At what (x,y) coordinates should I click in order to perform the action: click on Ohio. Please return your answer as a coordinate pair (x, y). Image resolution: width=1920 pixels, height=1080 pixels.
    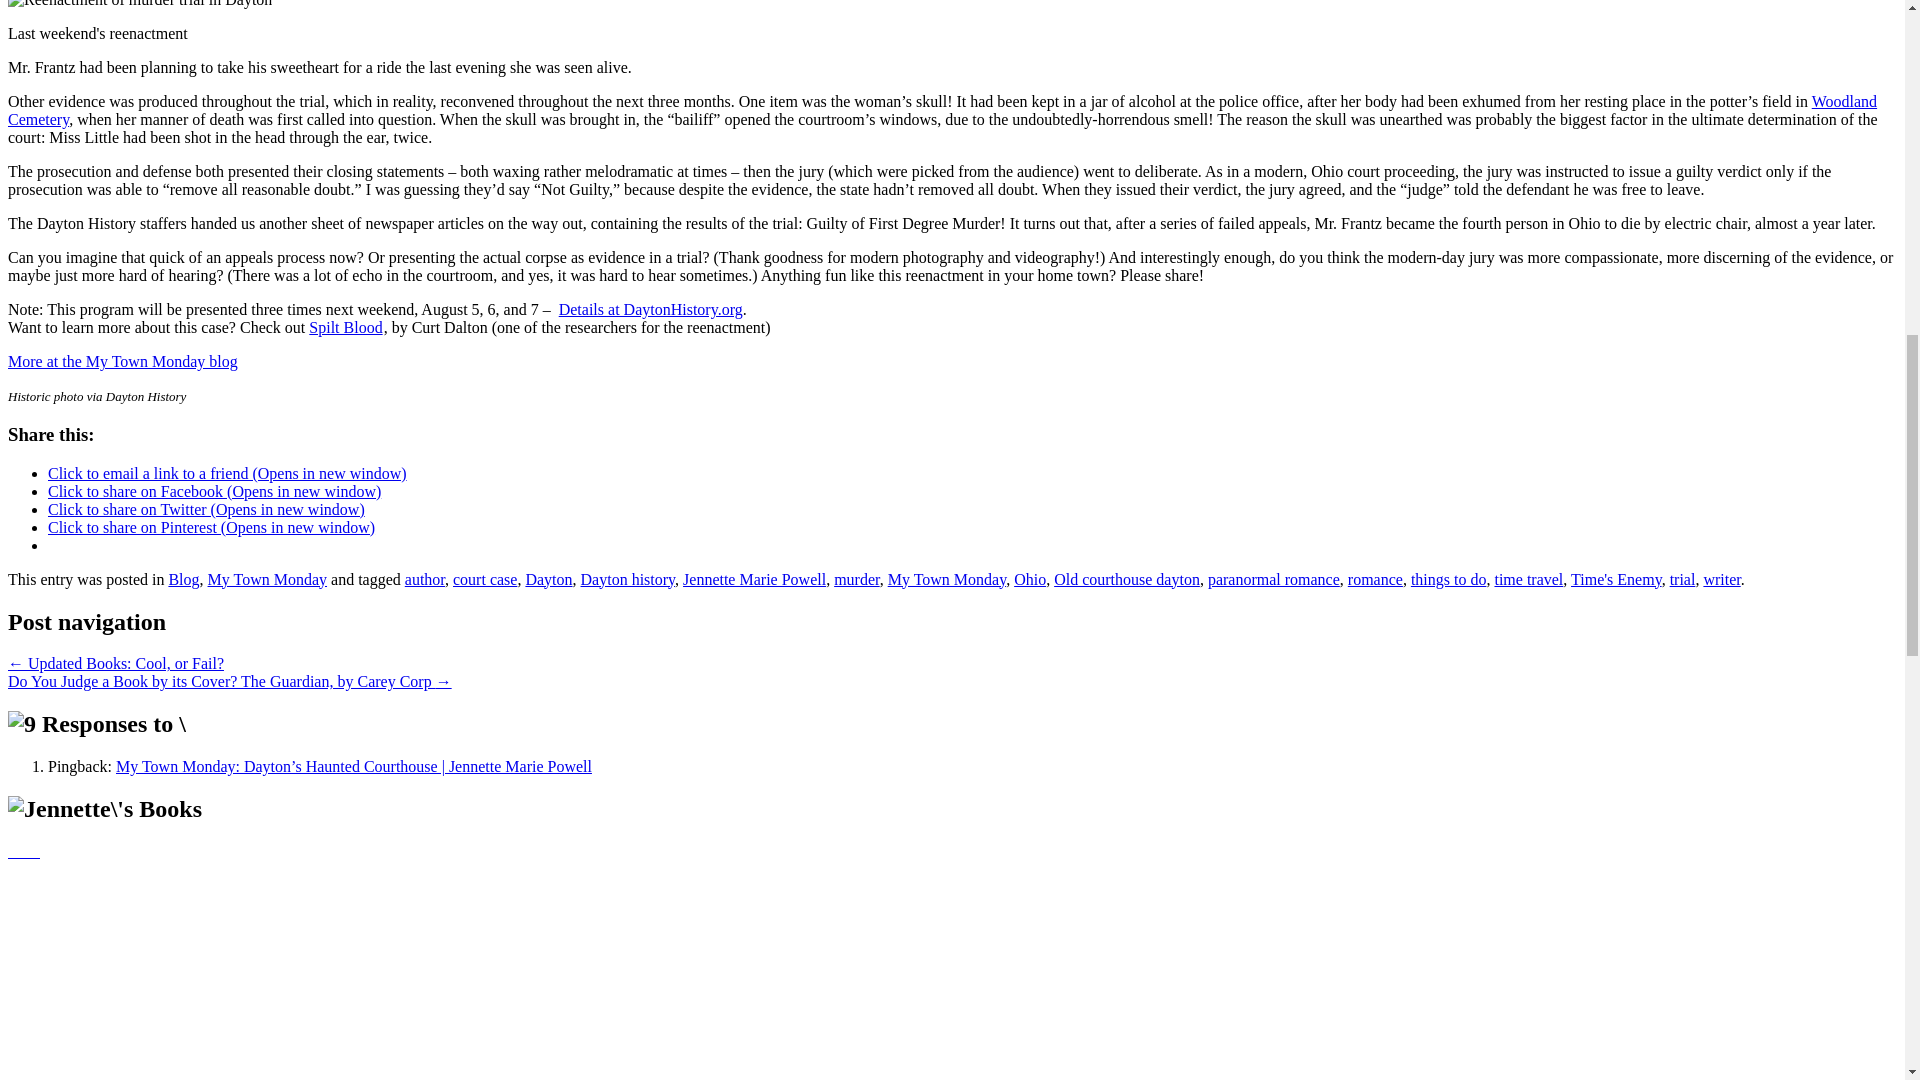
    Looking at the image, I should click on (1030, 579).